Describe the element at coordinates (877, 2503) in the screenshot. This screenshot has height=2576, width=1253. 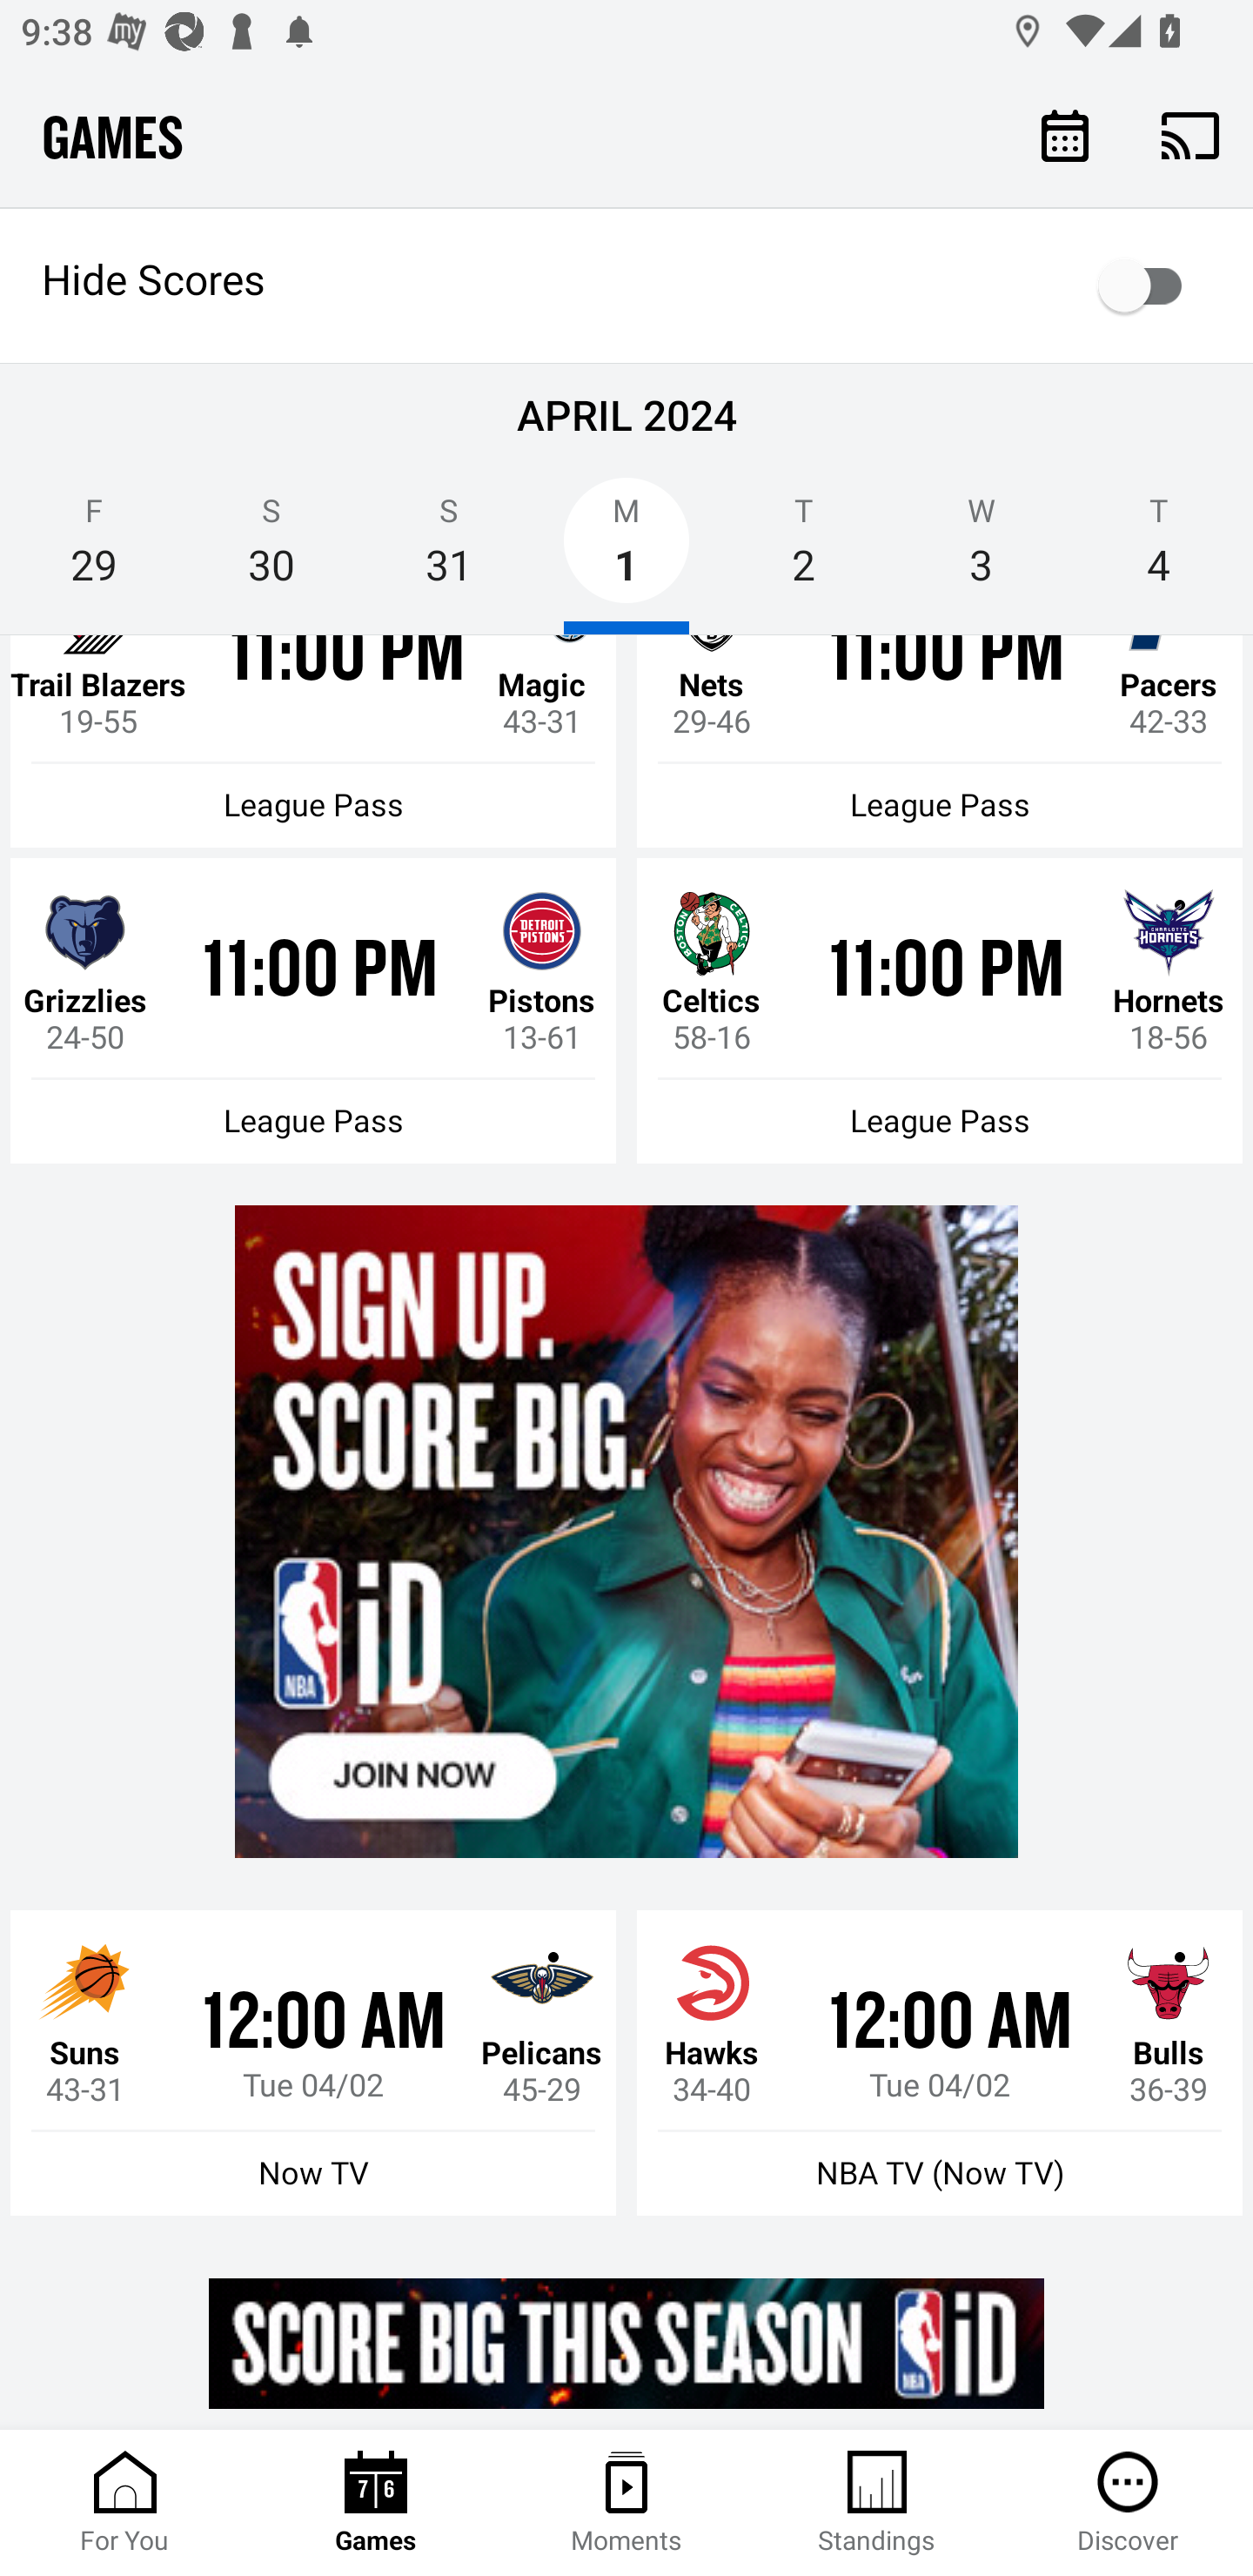
I see `Standings` at that location.